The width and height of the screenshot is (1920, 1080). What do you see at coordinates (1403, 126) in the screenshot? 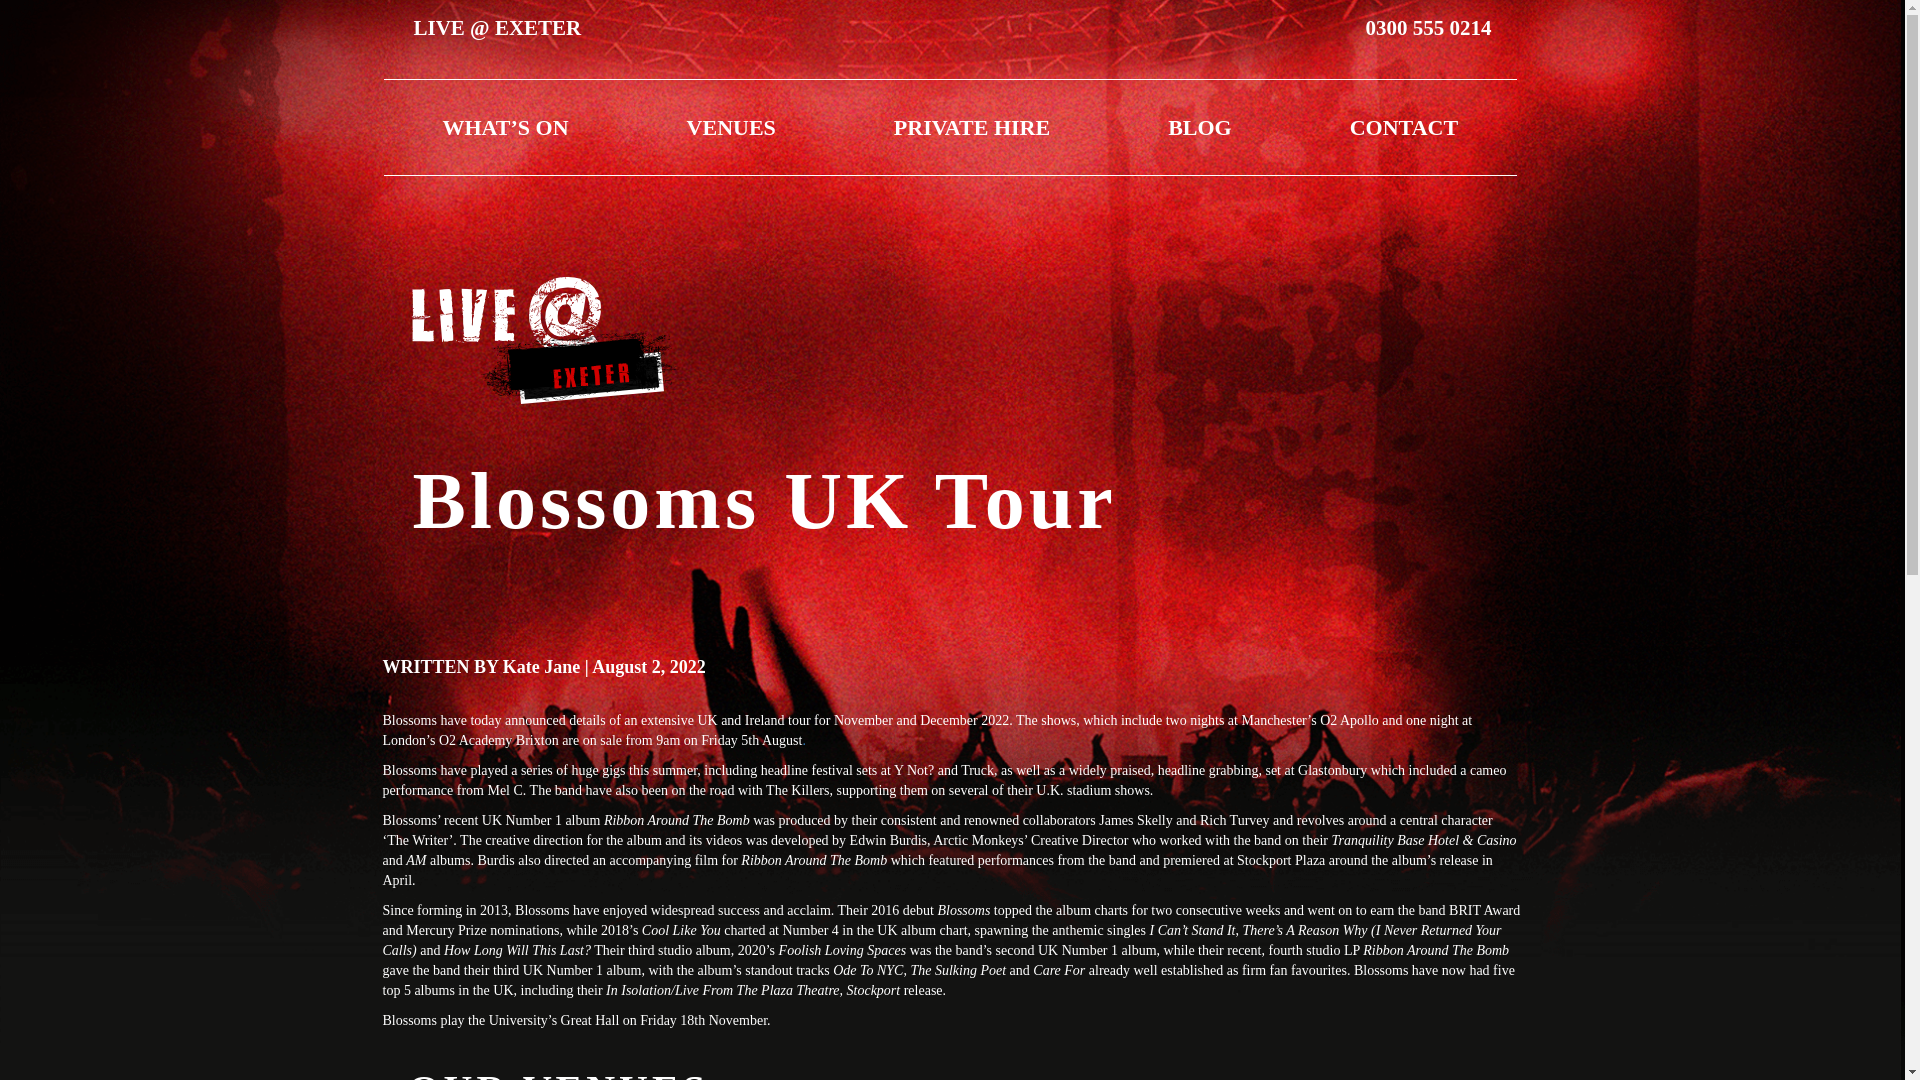
I see `CONTACT` at bounding box center [1403, 126].